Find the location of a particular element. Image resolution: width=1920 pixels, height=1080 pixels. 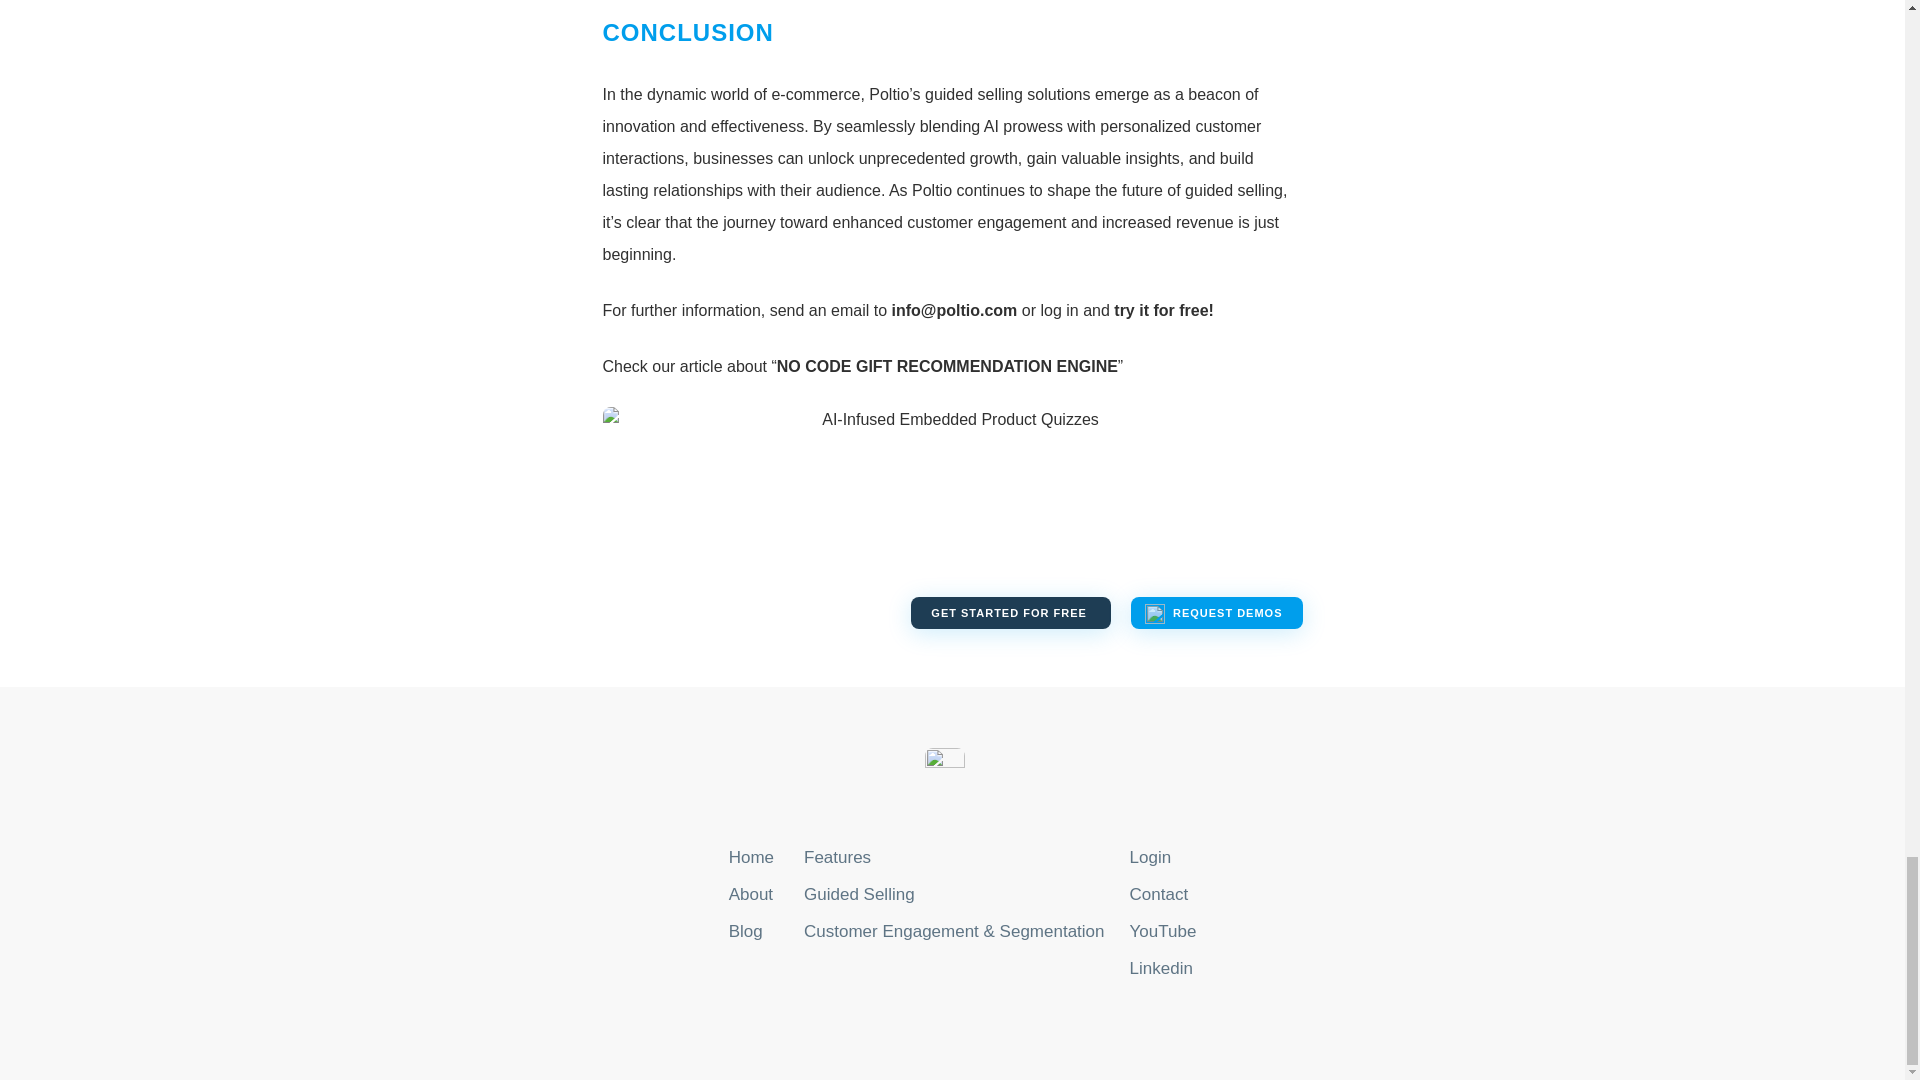

Home is located at coordinates (751, 858).